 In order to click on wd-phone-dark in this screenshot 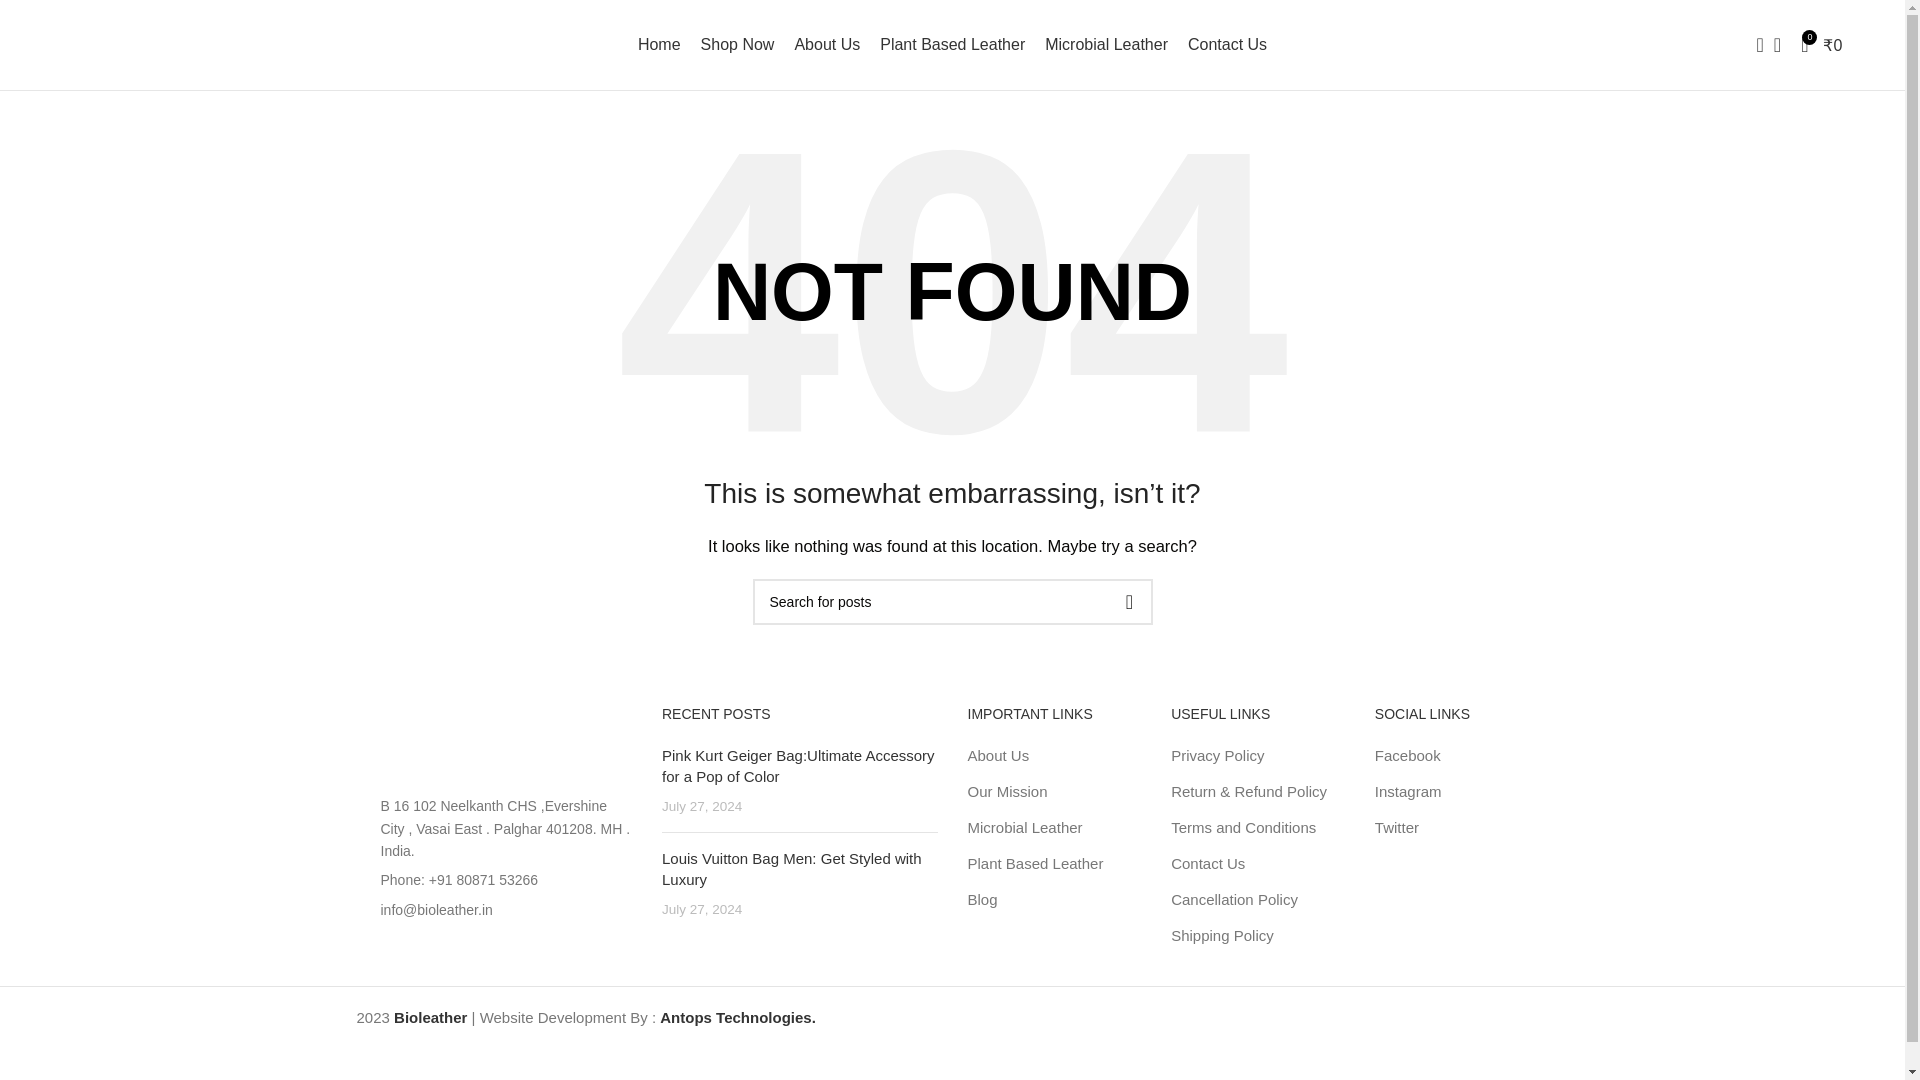, I will do `click(362, 879)`.